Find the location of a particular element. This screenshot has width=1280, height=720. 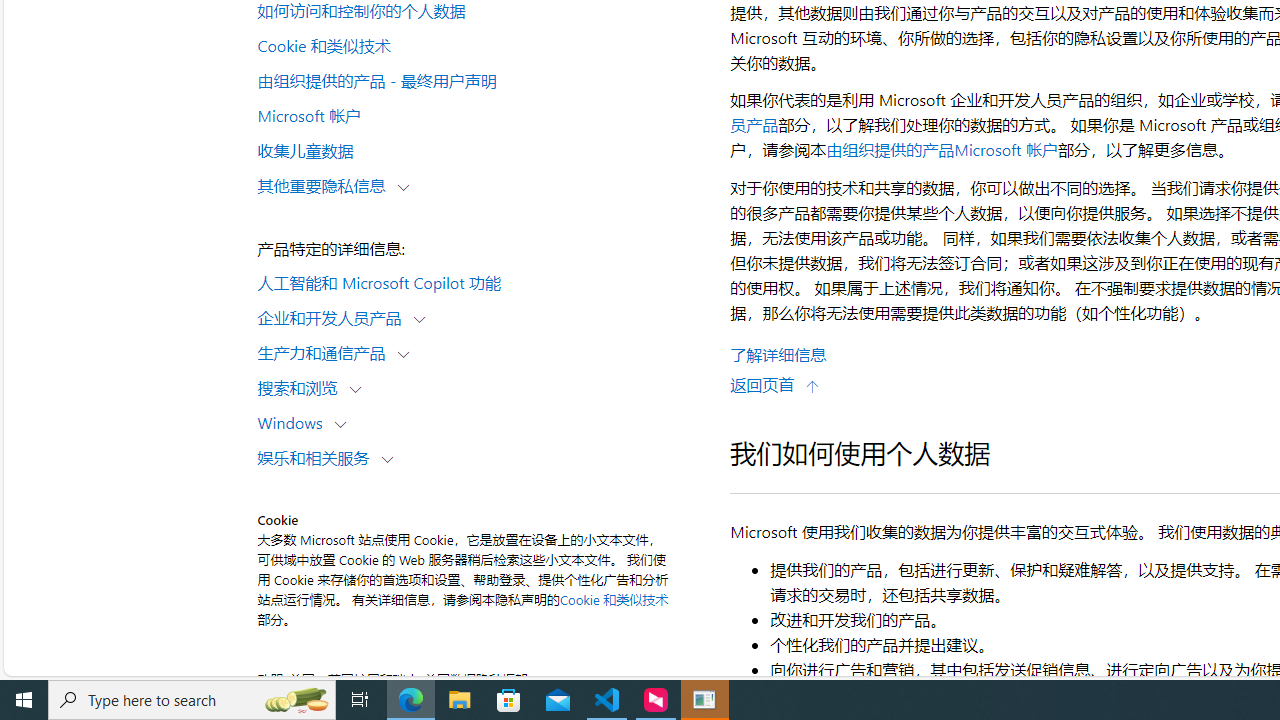

Windows is located at coordinates (294, 422).